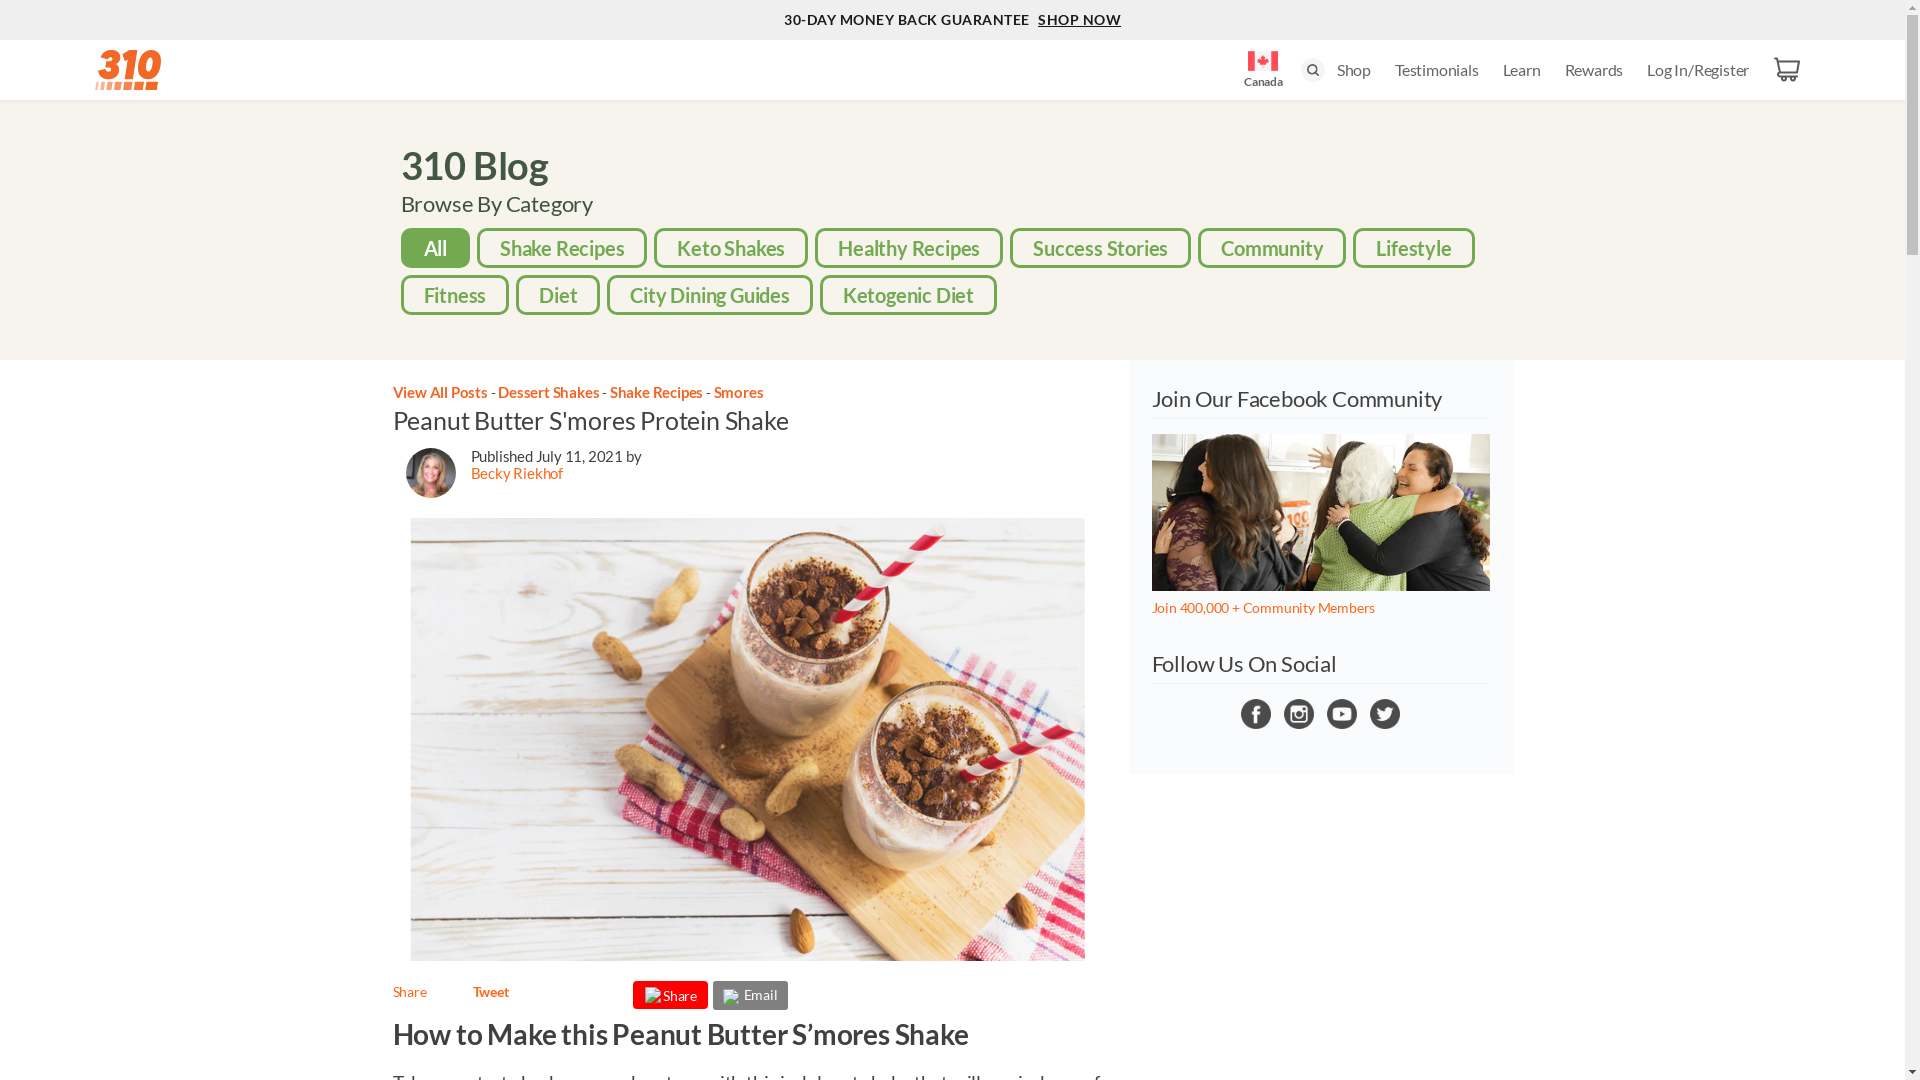  What do you see at coordinates (670, 995) in the screenshot?
I see `Share` at bounding box center [670, 995].